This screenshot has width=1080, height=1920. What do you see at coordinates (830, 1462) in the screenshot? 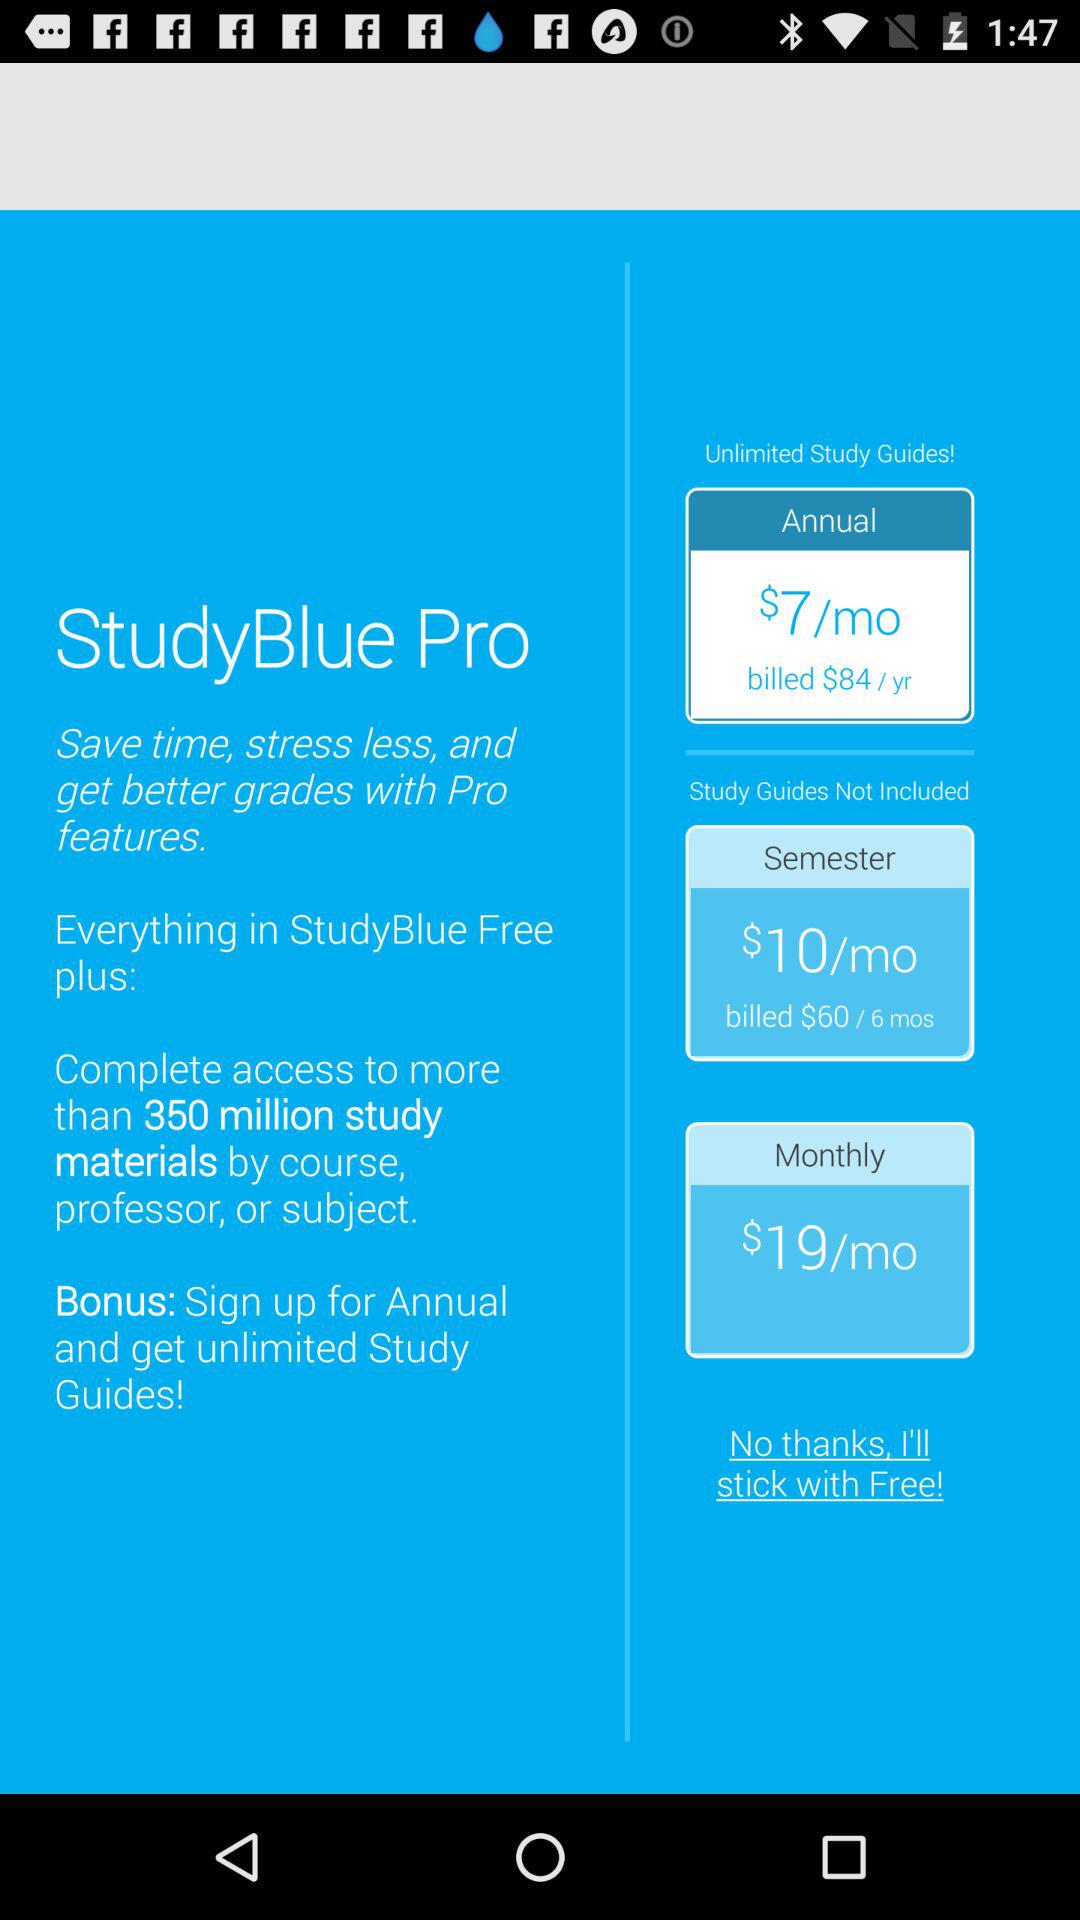
I see `tap the icon below $19/mo icon` at bounding box center [830, 1462].